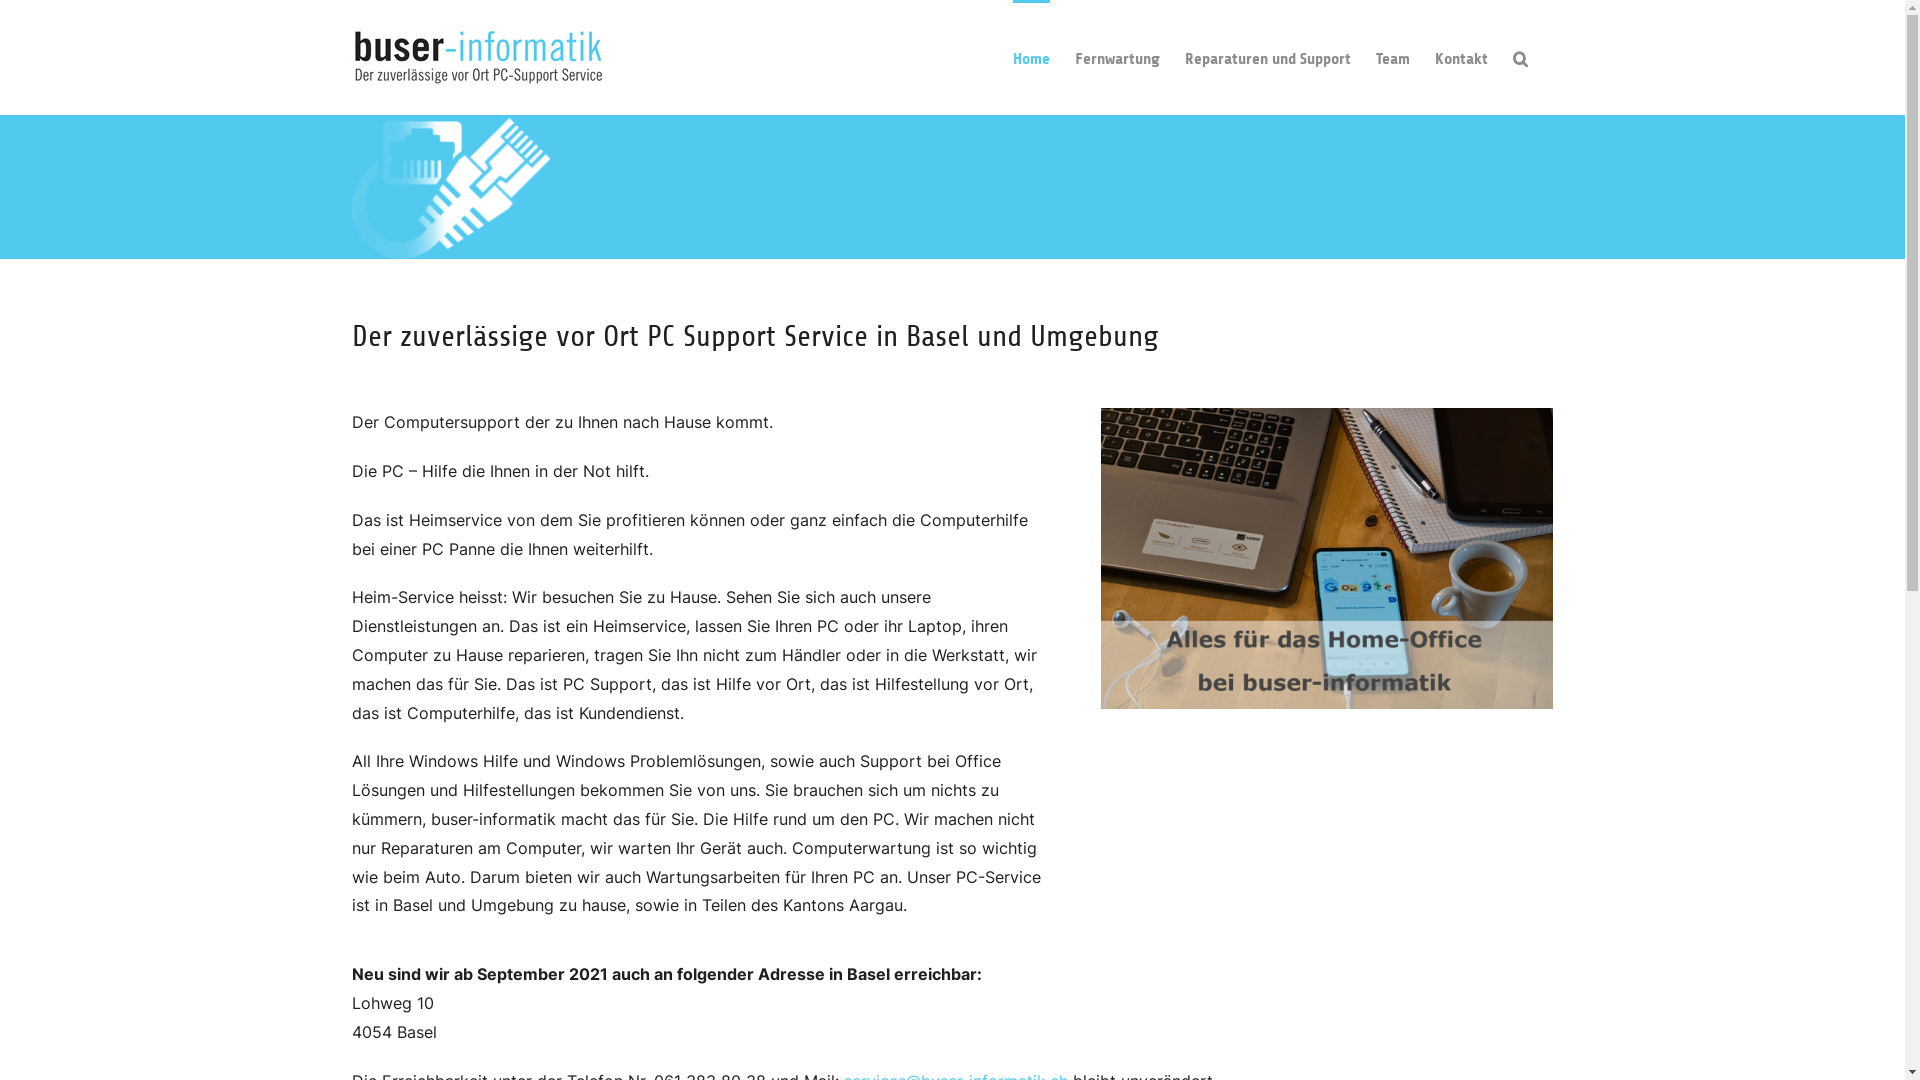  Describe the element at coordinates (1393, 58) in the screenshot. I see `Team` at that location.